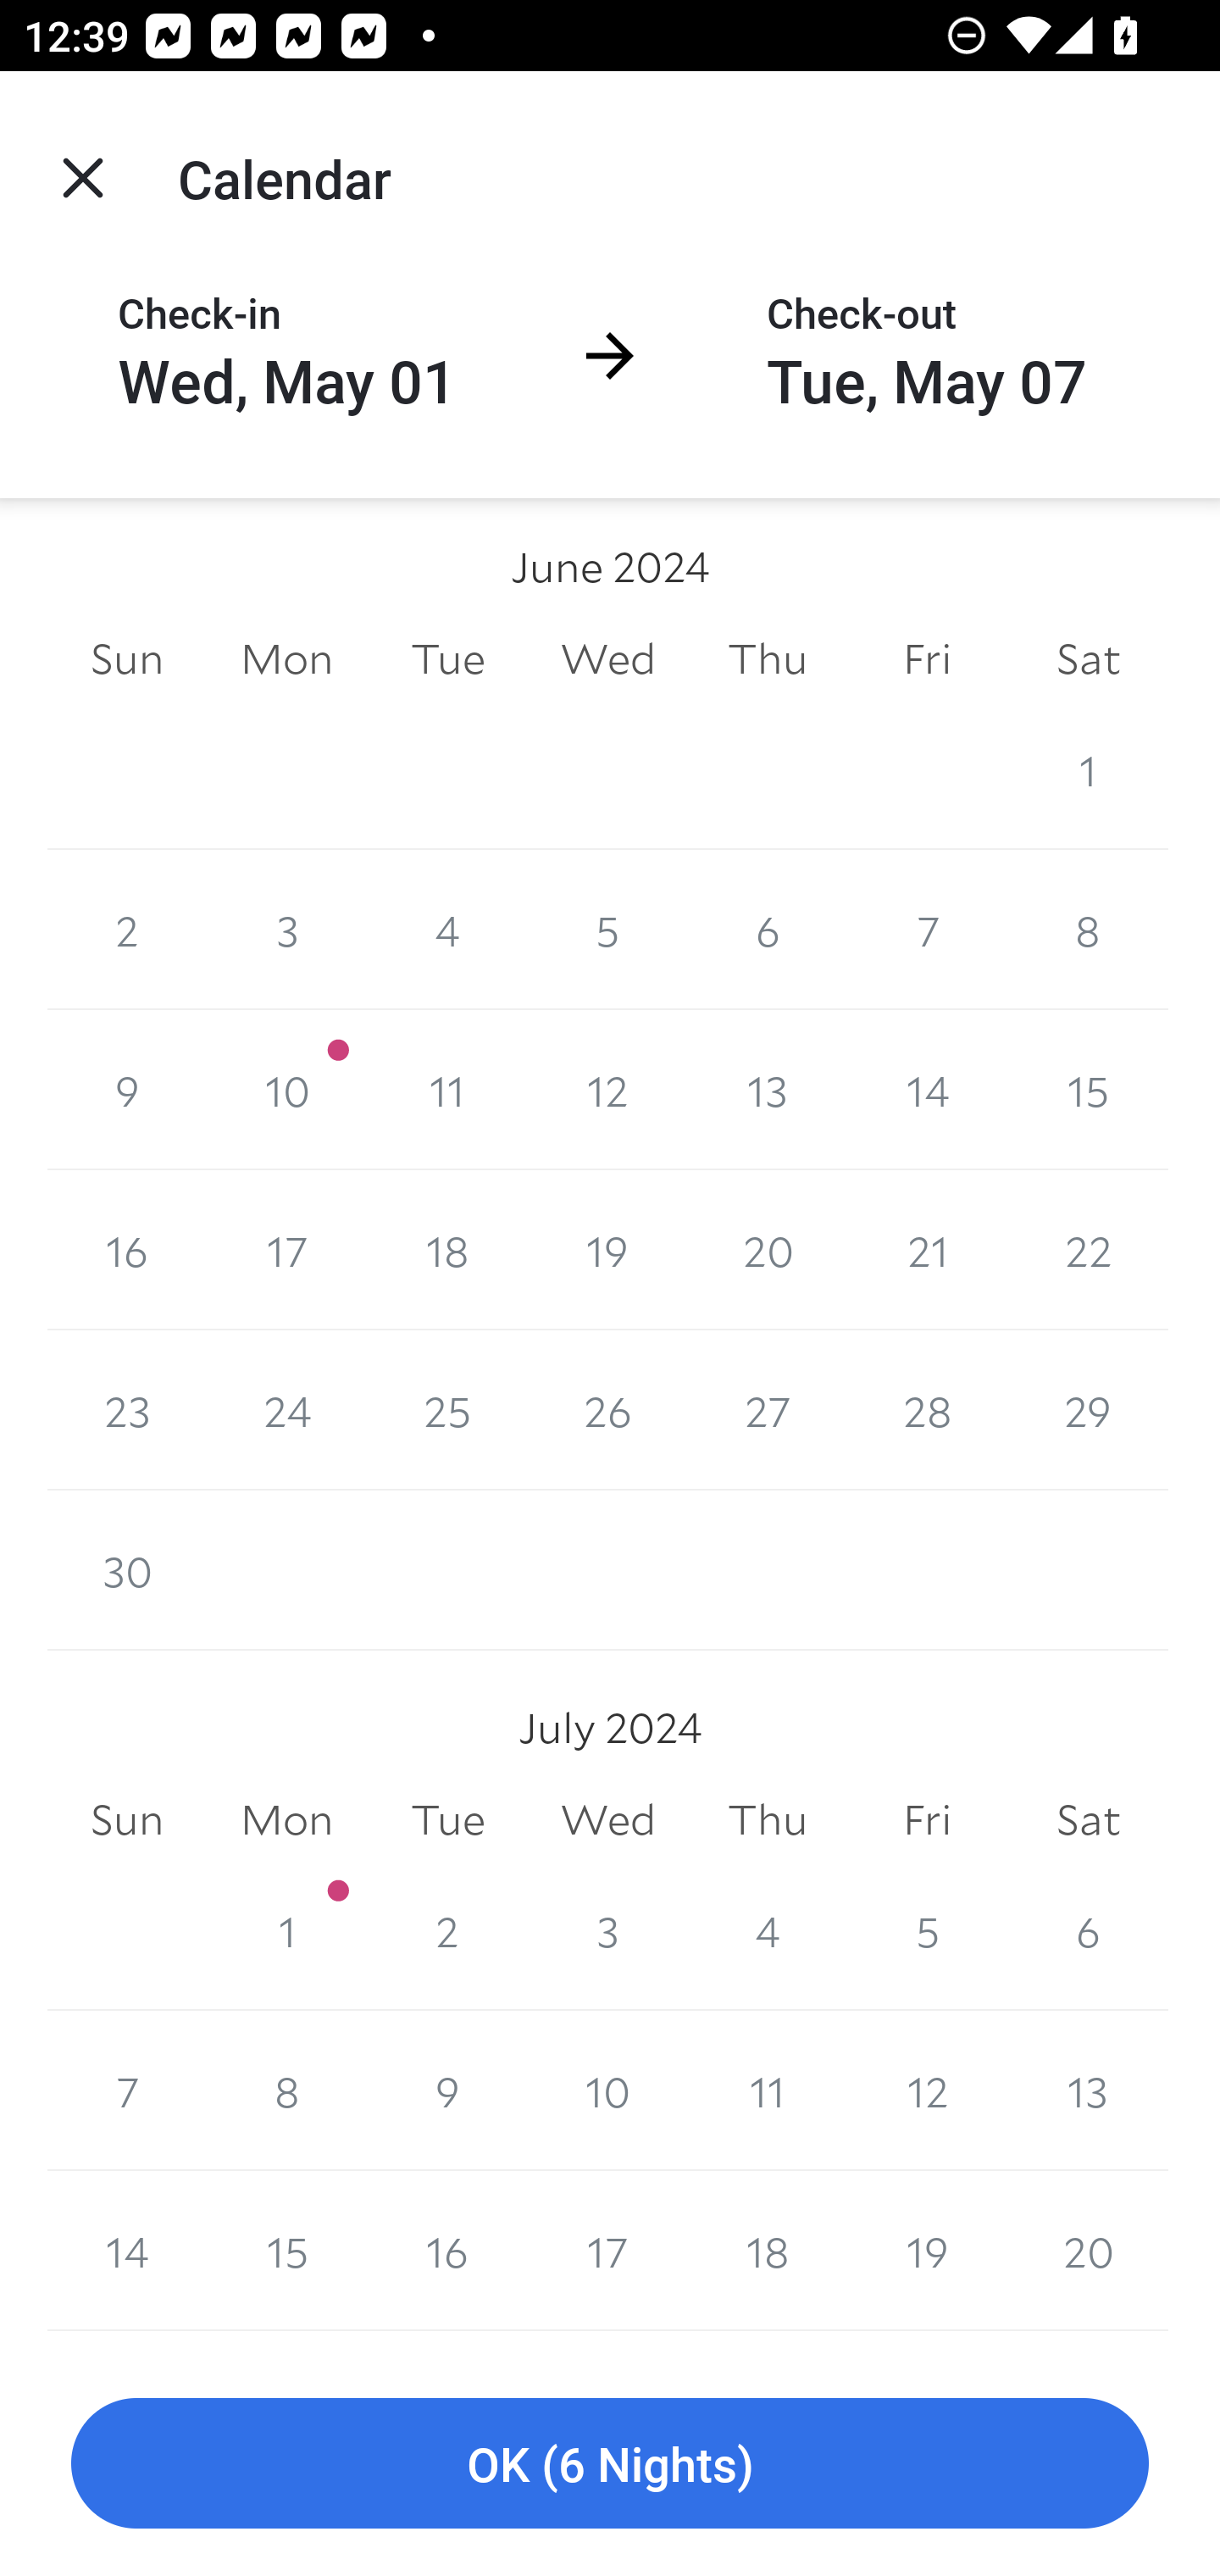 The height and width of the screenshot is (2576, 1220). Describe the element at coordinates (286, 930) in the screenshot. I see `3 3 June 2024` at that location.